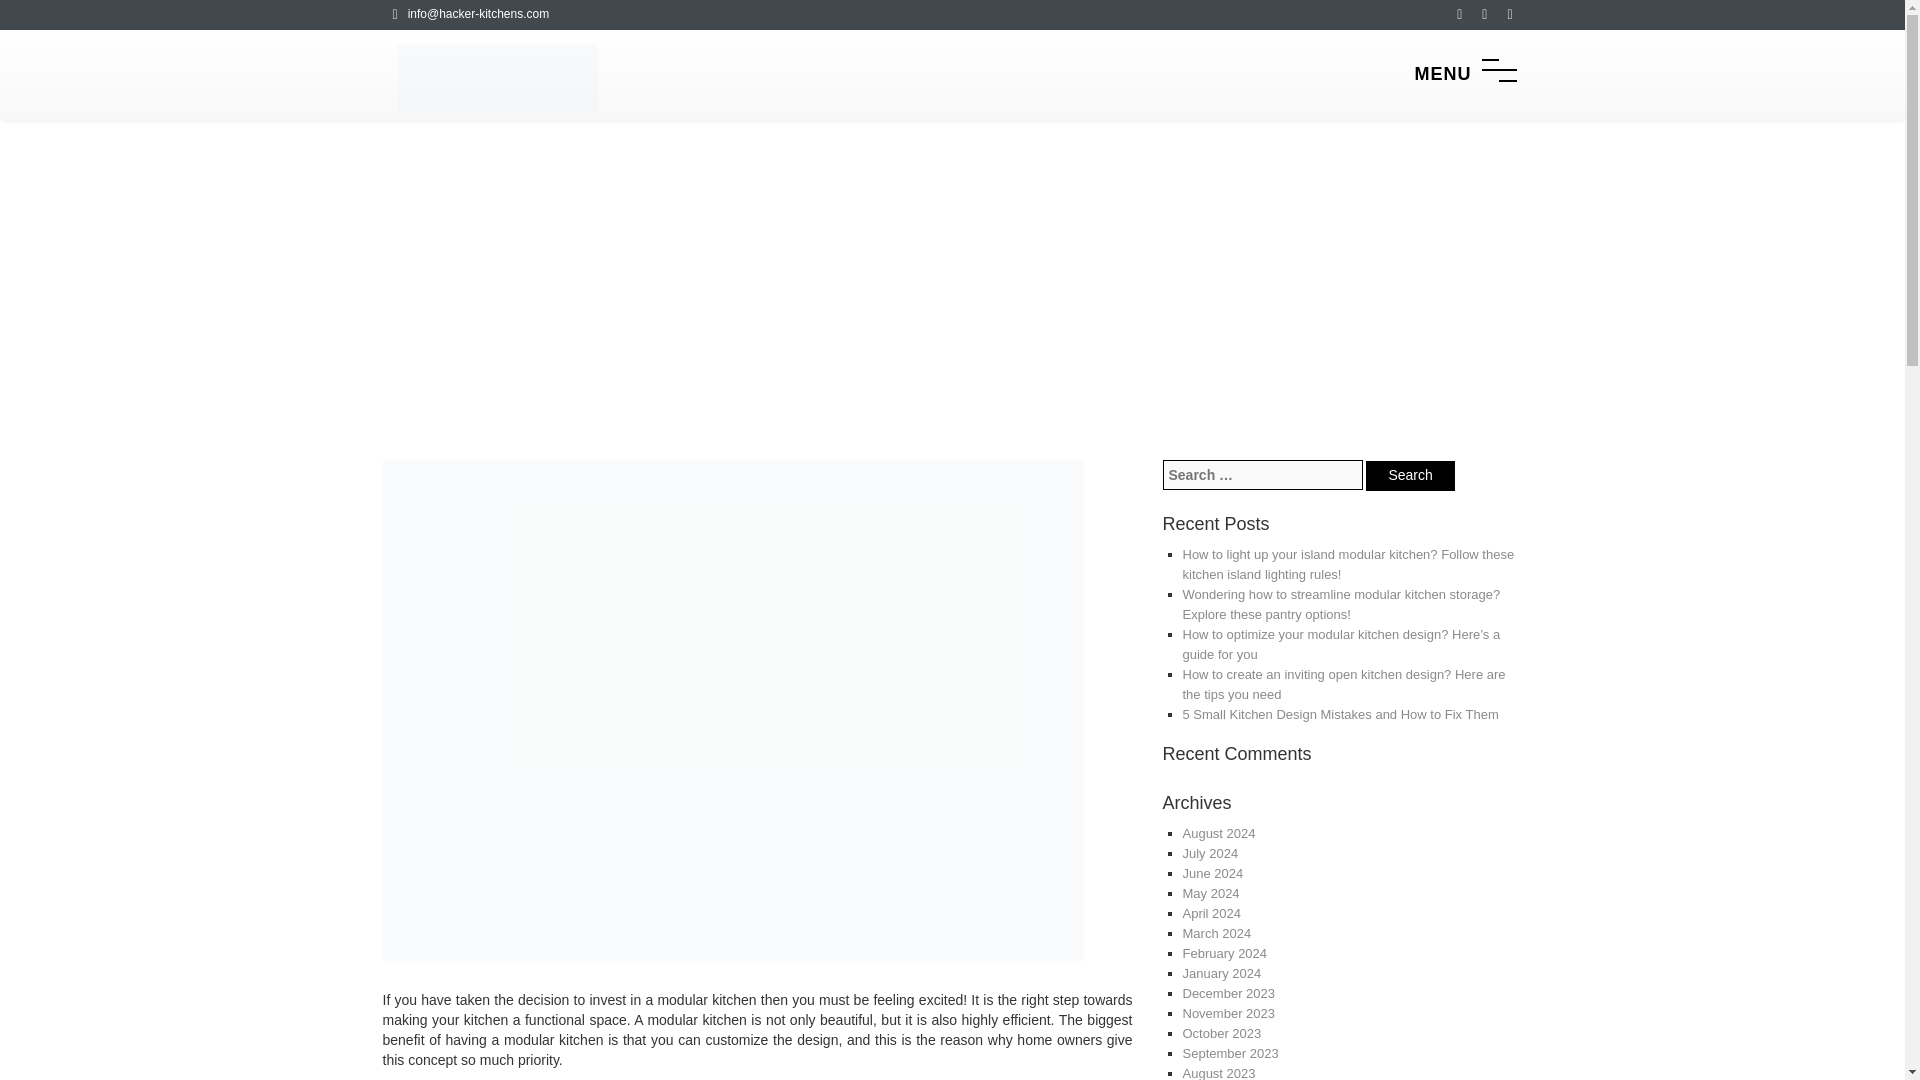 Image resolution: width=1920 pixels, height=1080 pixels. I want to click on Search, so click(1409, 476).